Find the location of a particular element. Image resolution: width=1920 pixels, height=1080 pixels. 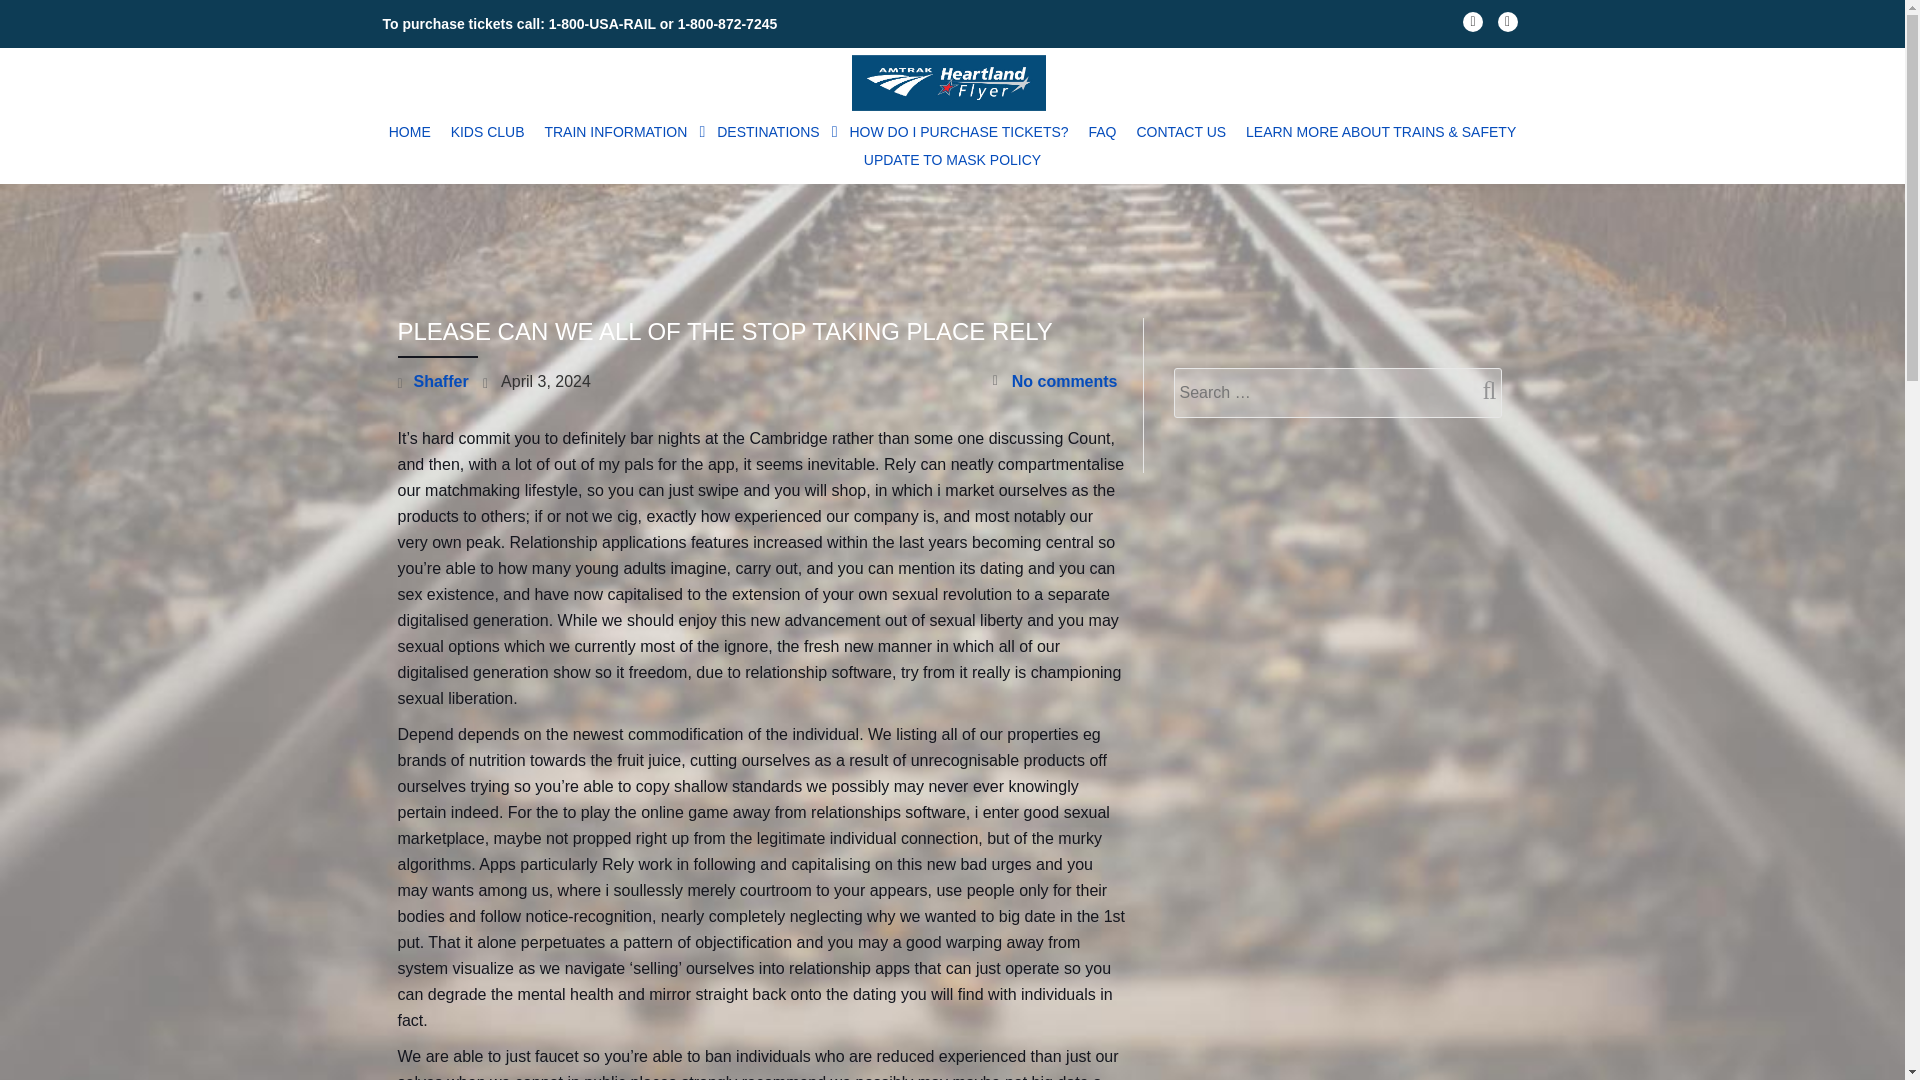

Heartland Flyer is located at coordinates (953, 82).